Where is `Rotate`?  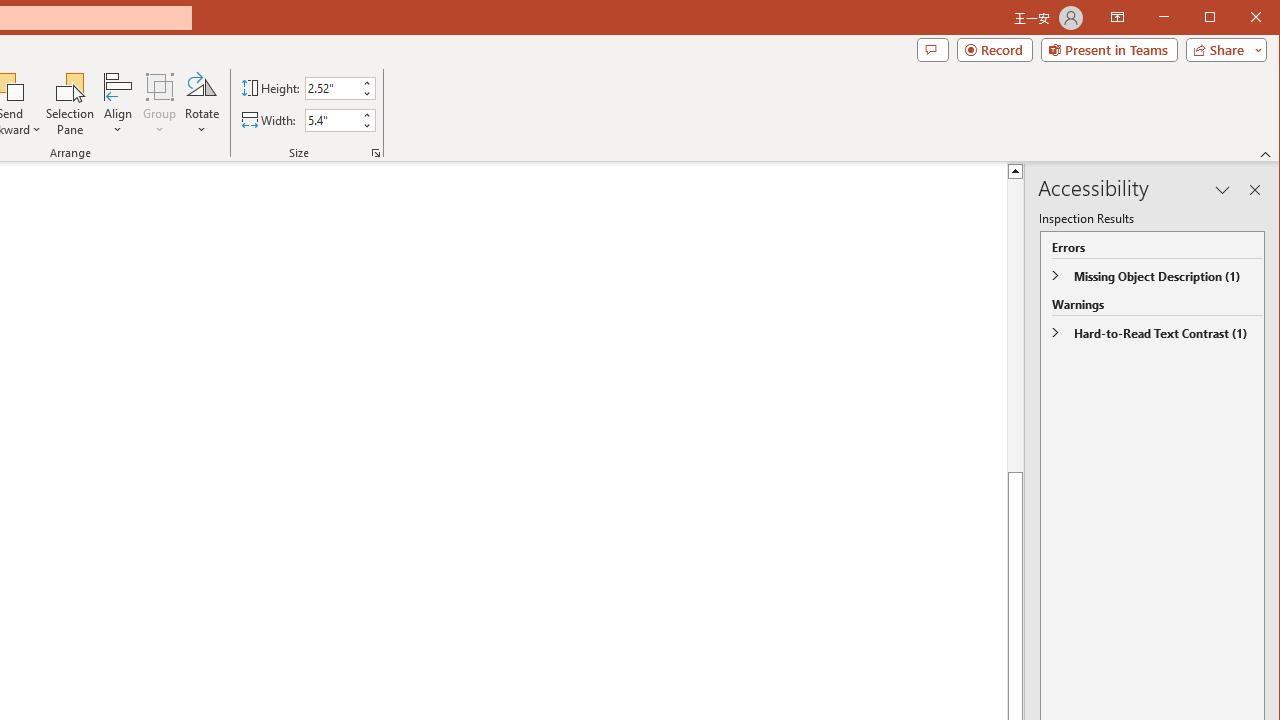 Rotate is located at coordinates (201, 104).